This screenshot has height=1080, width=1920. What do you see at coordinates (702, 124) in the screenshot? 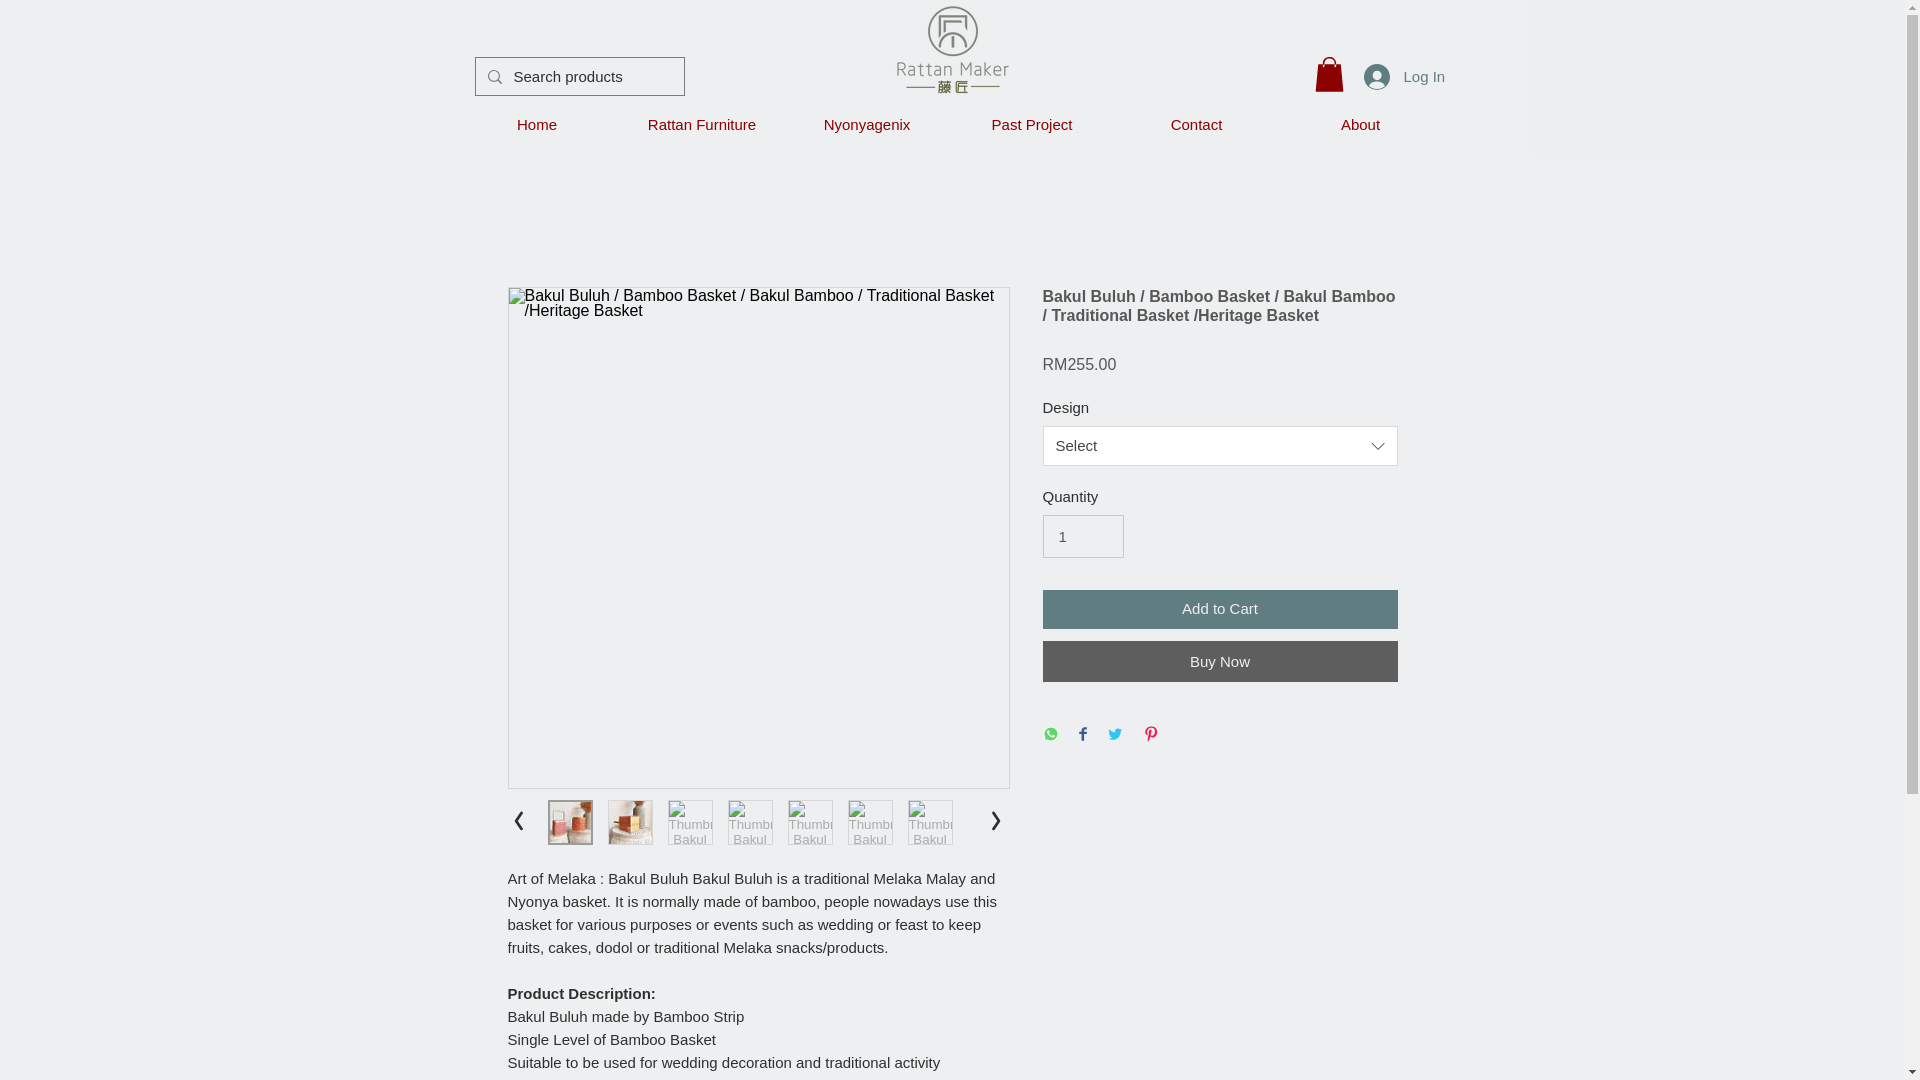
I see `Rattan Furniture` at bounding box center [702, 124].